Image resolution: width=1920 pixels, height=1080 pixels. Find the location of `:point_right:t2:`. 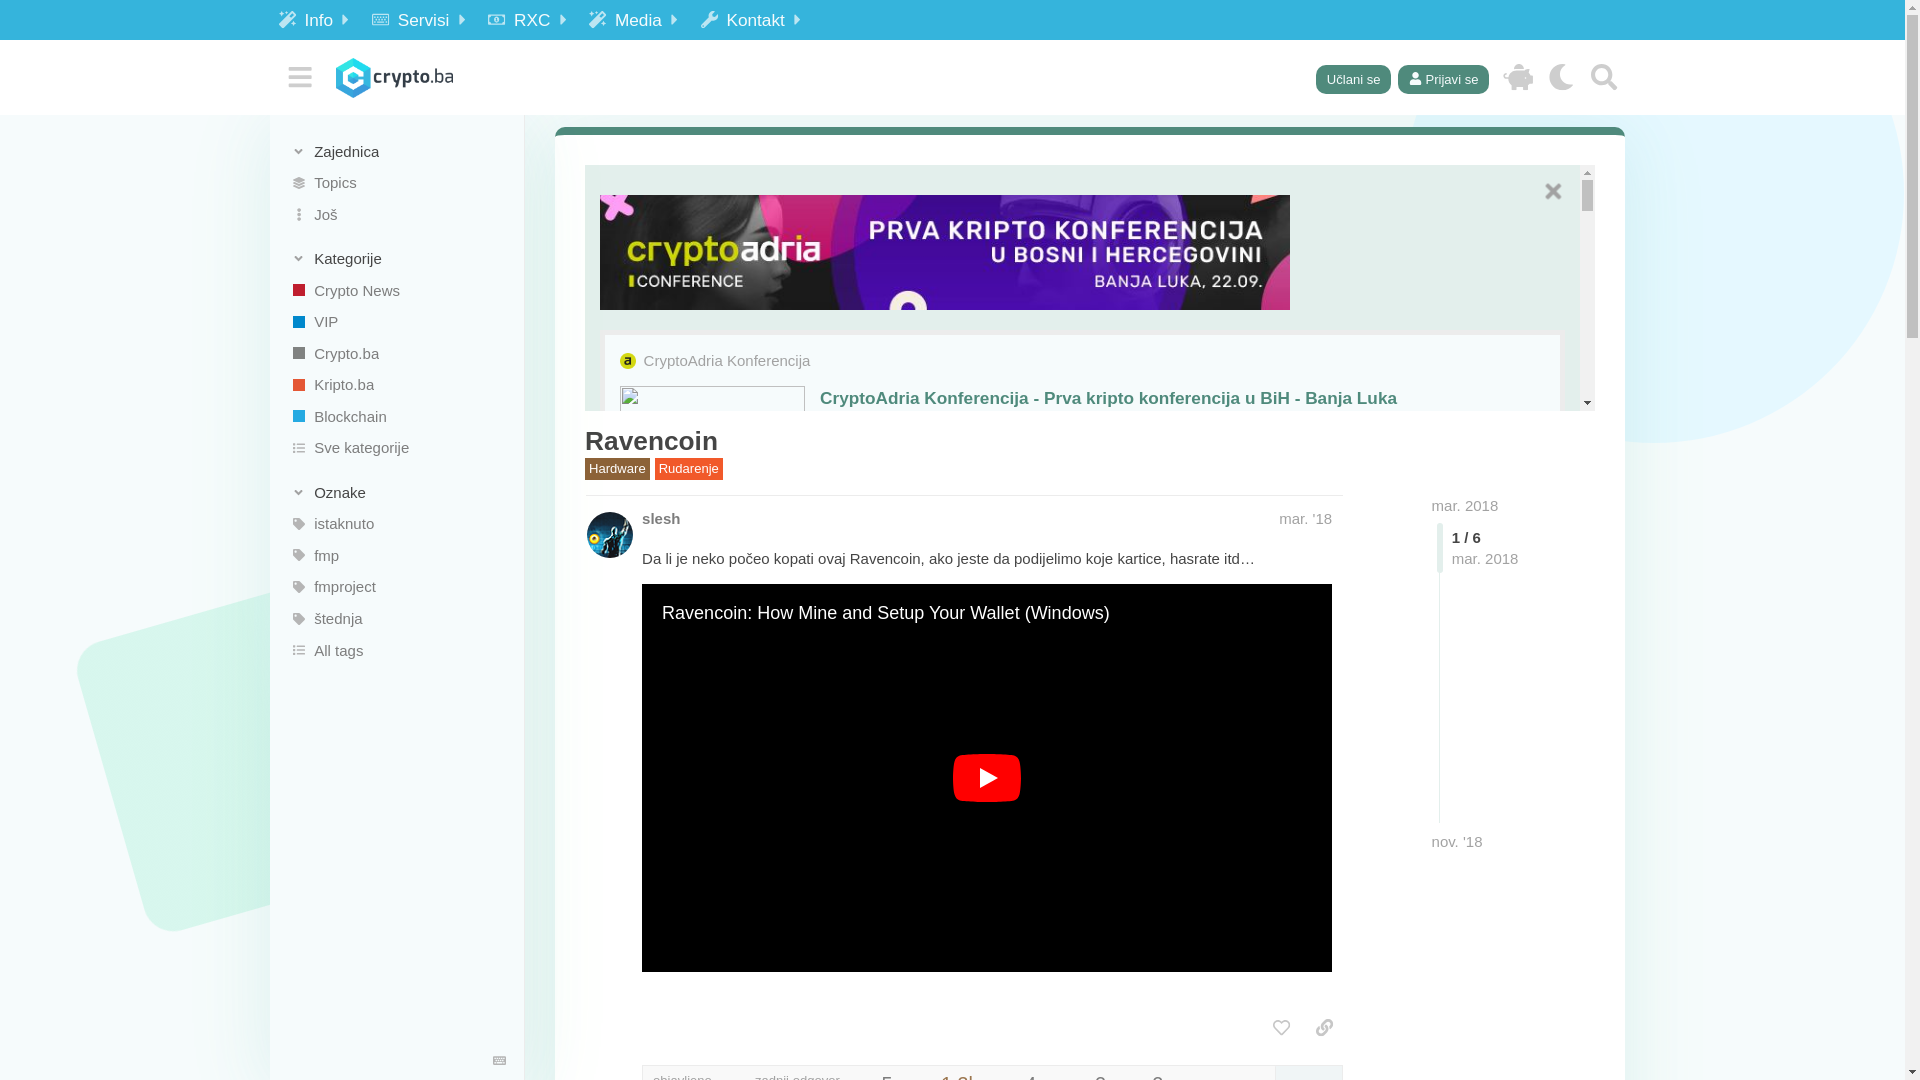

:point_right:t2: is located at coordinates (610, 535).